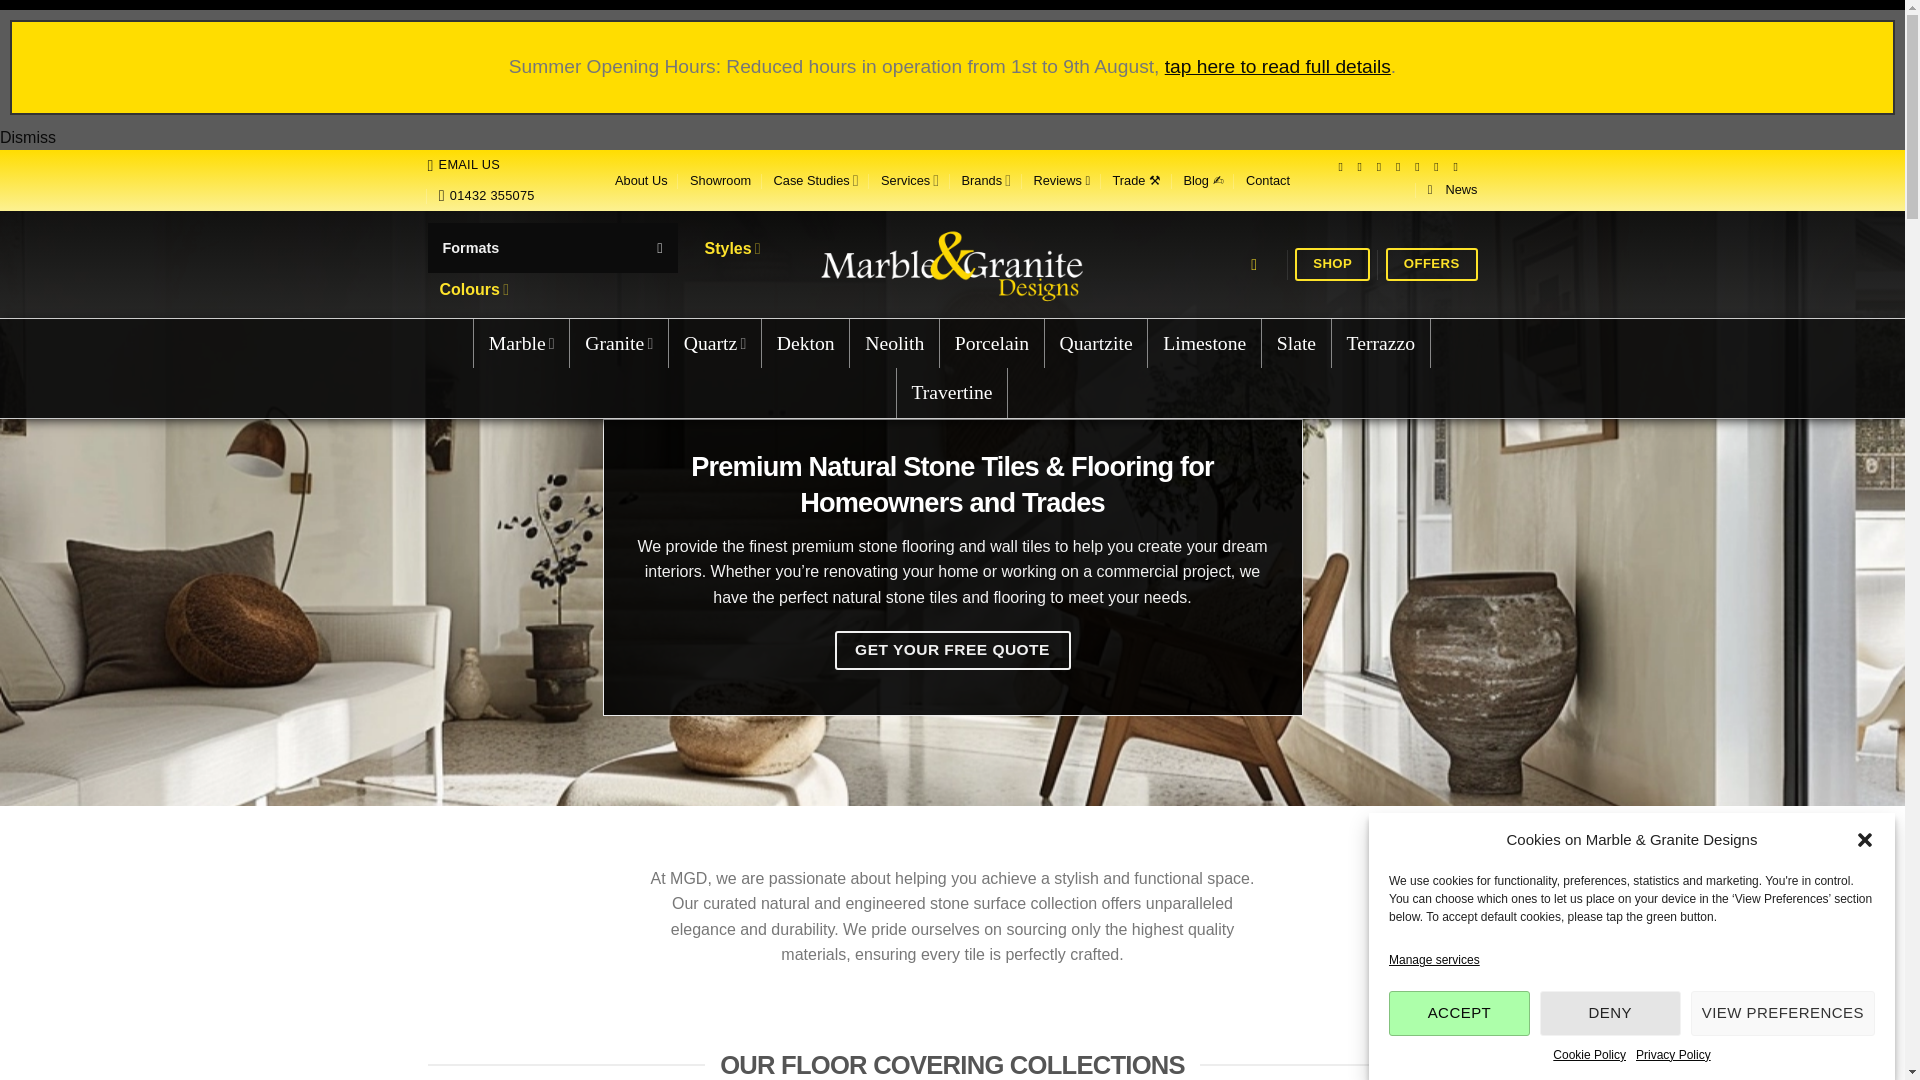 The height and width of the screenshot is (1080, 1920). Describe the element at coordinates (464, 165) in the screenshot. I see `EMAIL US` at that location.